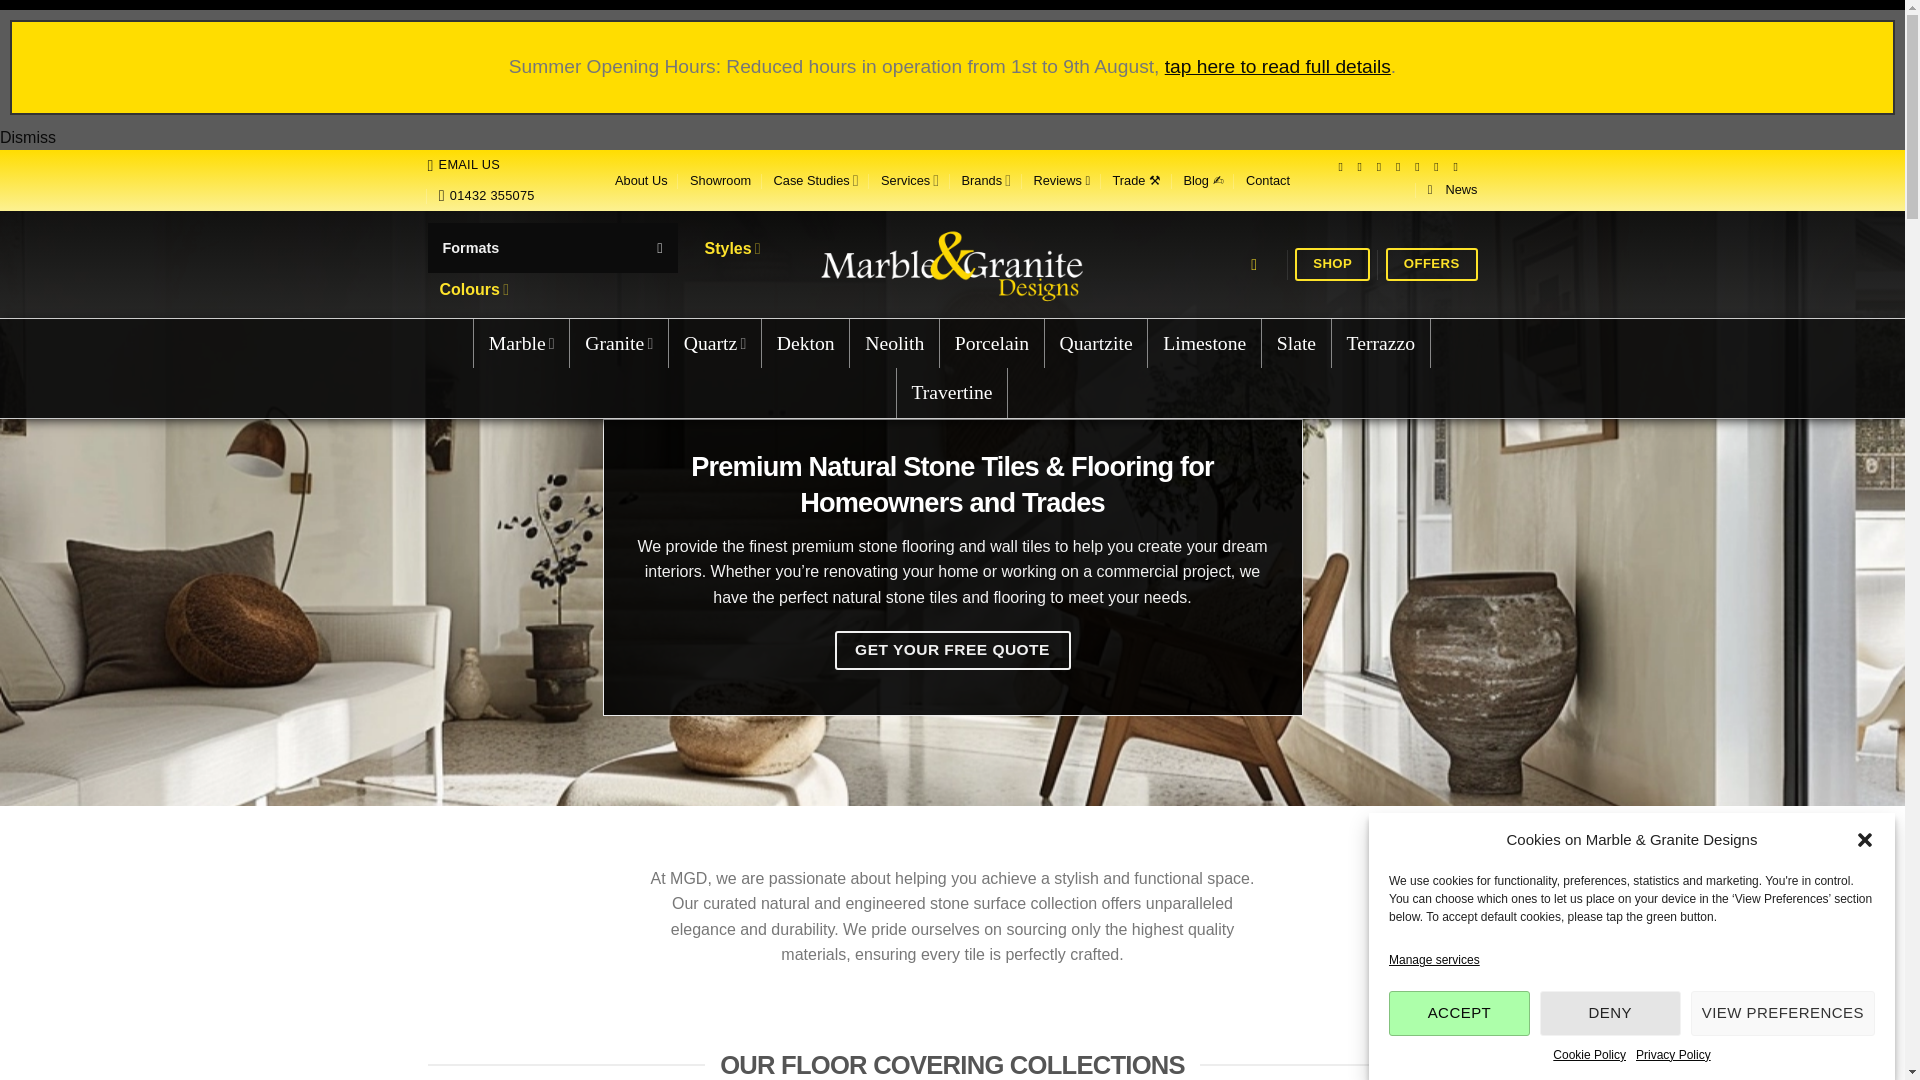 The height and width of the screenshot is (1080, 1920). Describe the element at coordinates (464, 165) in the screenshot. I see `EMAIL US` at that location.